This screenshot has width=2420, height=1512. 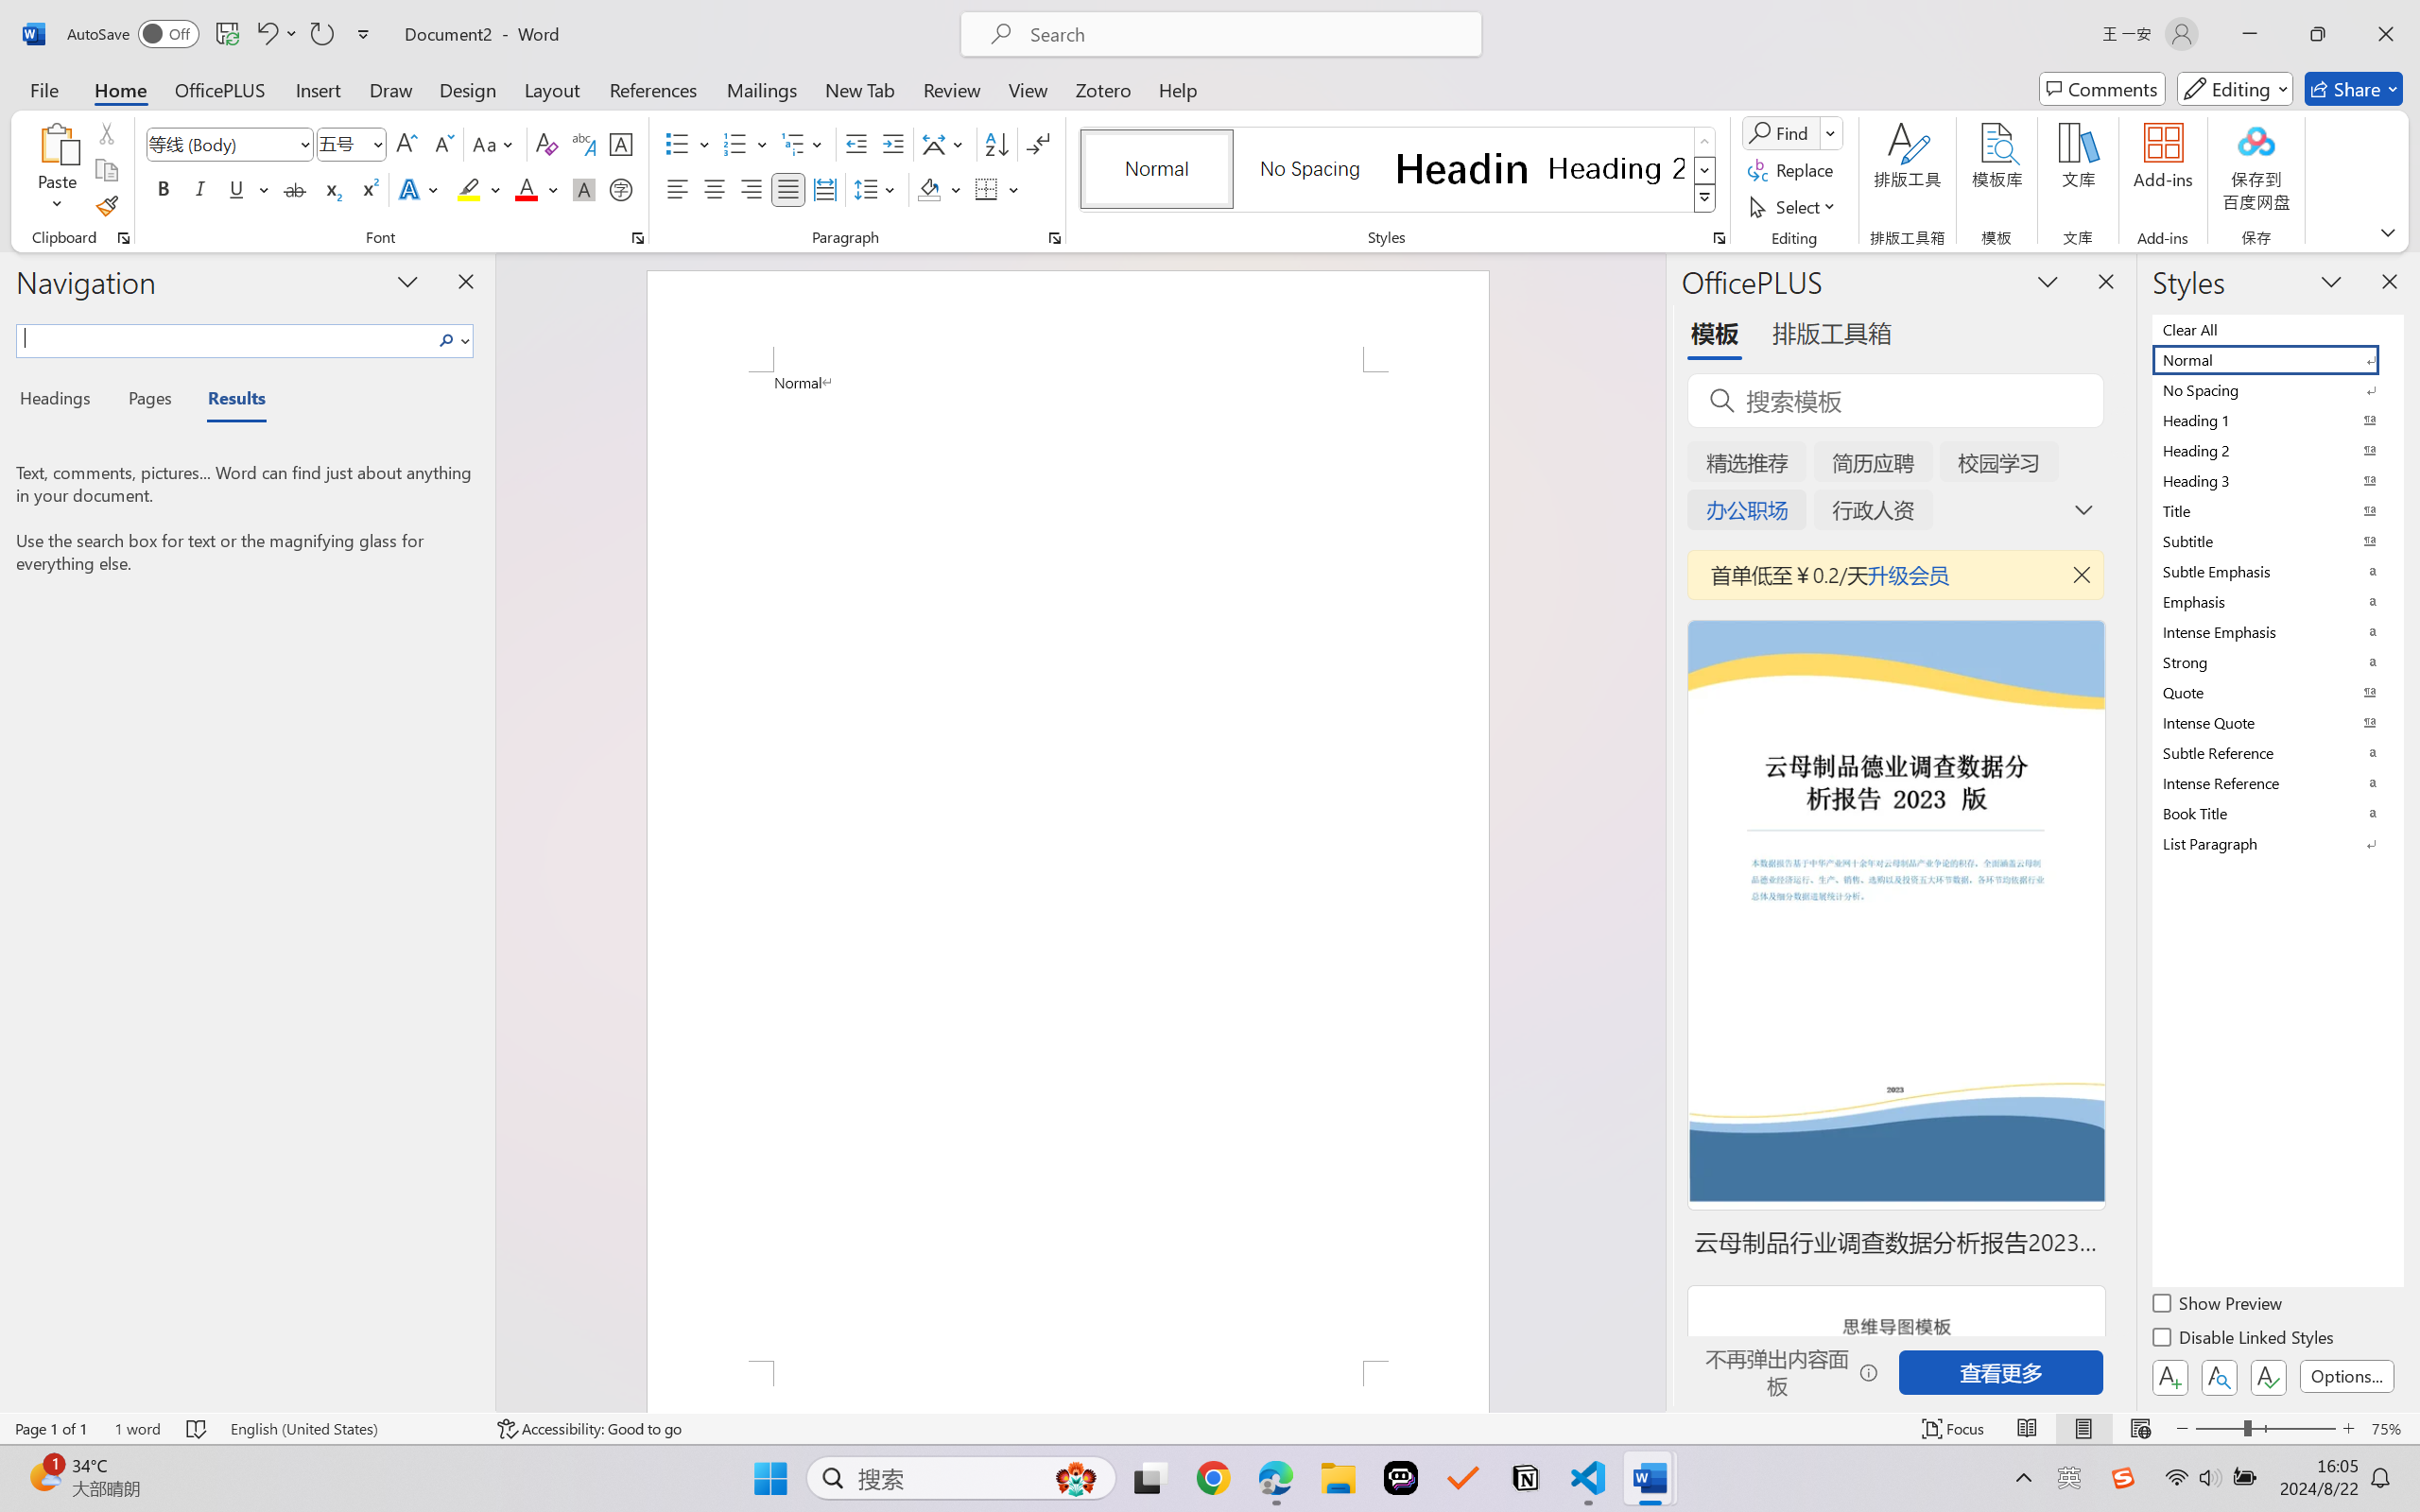 I want to click on Page 1 content, so click(x=1068, y=866).